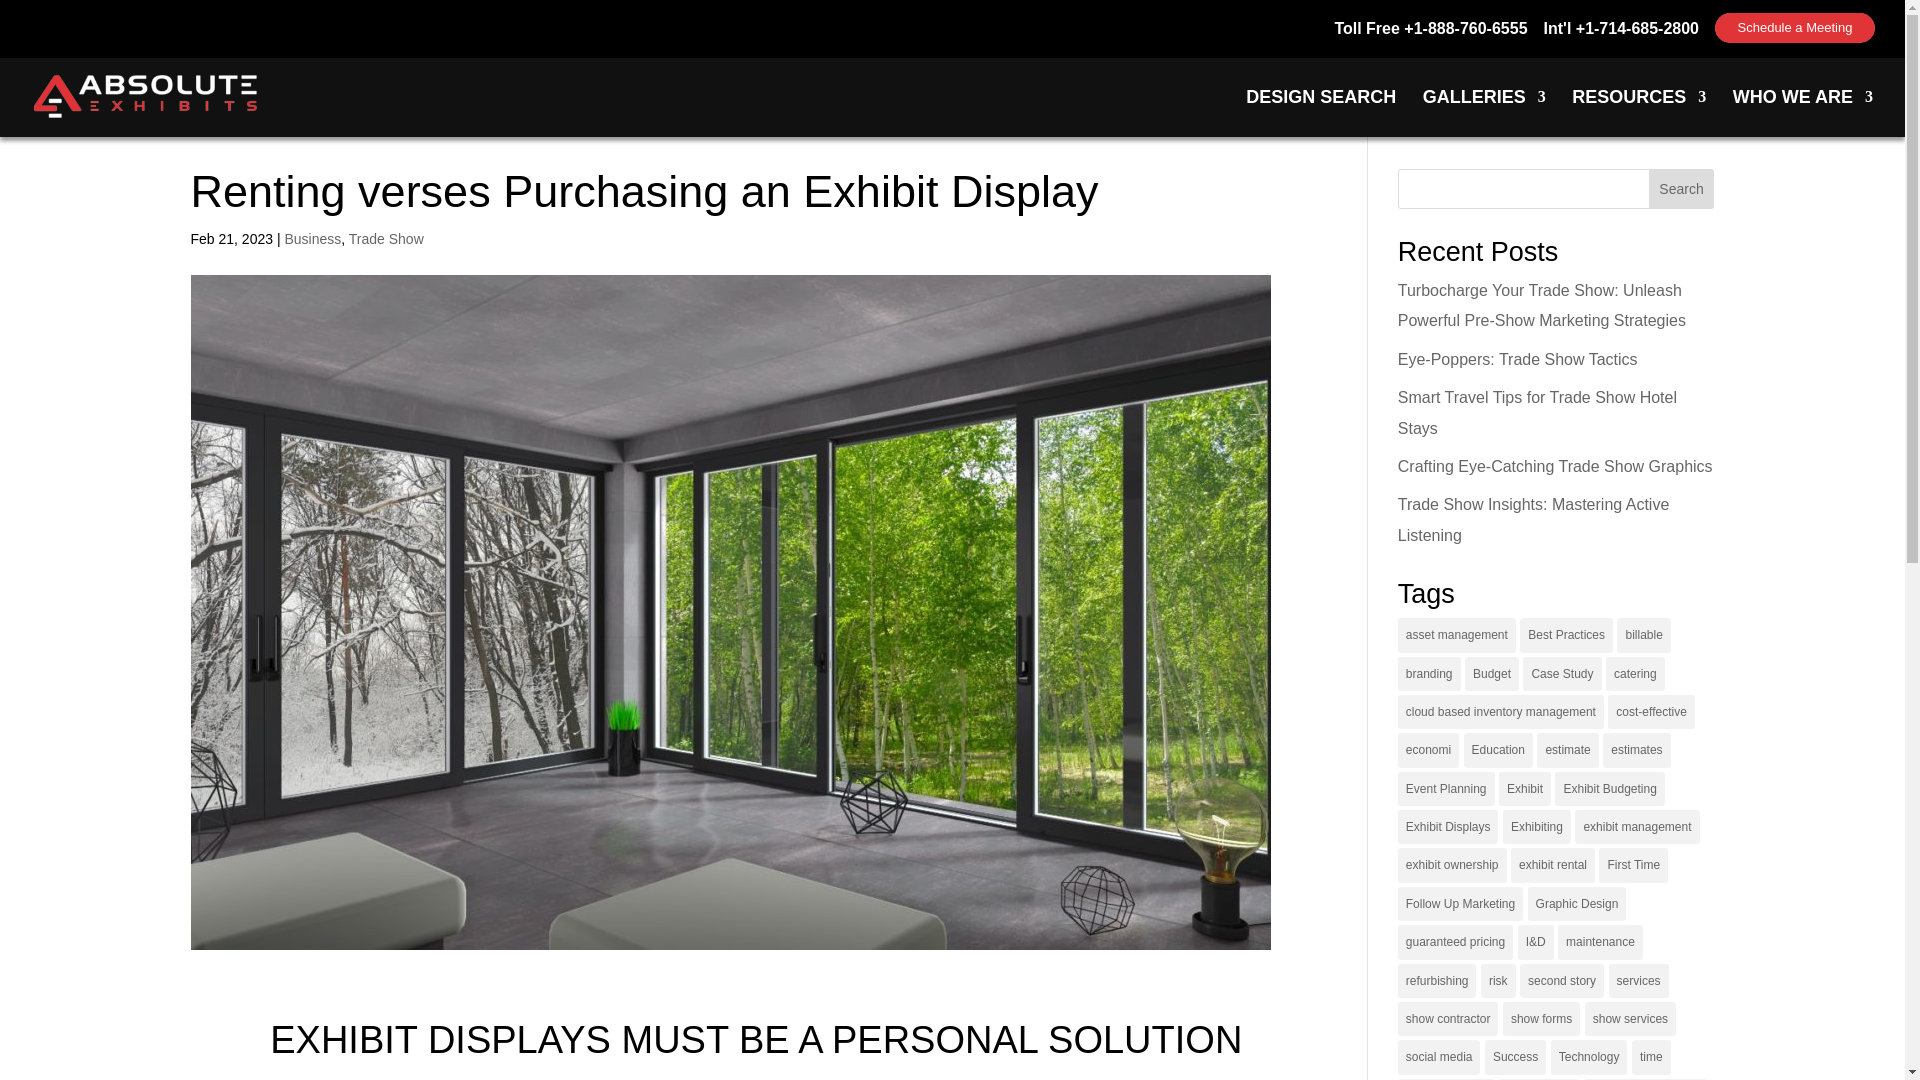 The height and width of the screenshot is (1080, 1920). Describe the element at coordinates (1794, 28) in the screenshot. I see `Search` at that location.